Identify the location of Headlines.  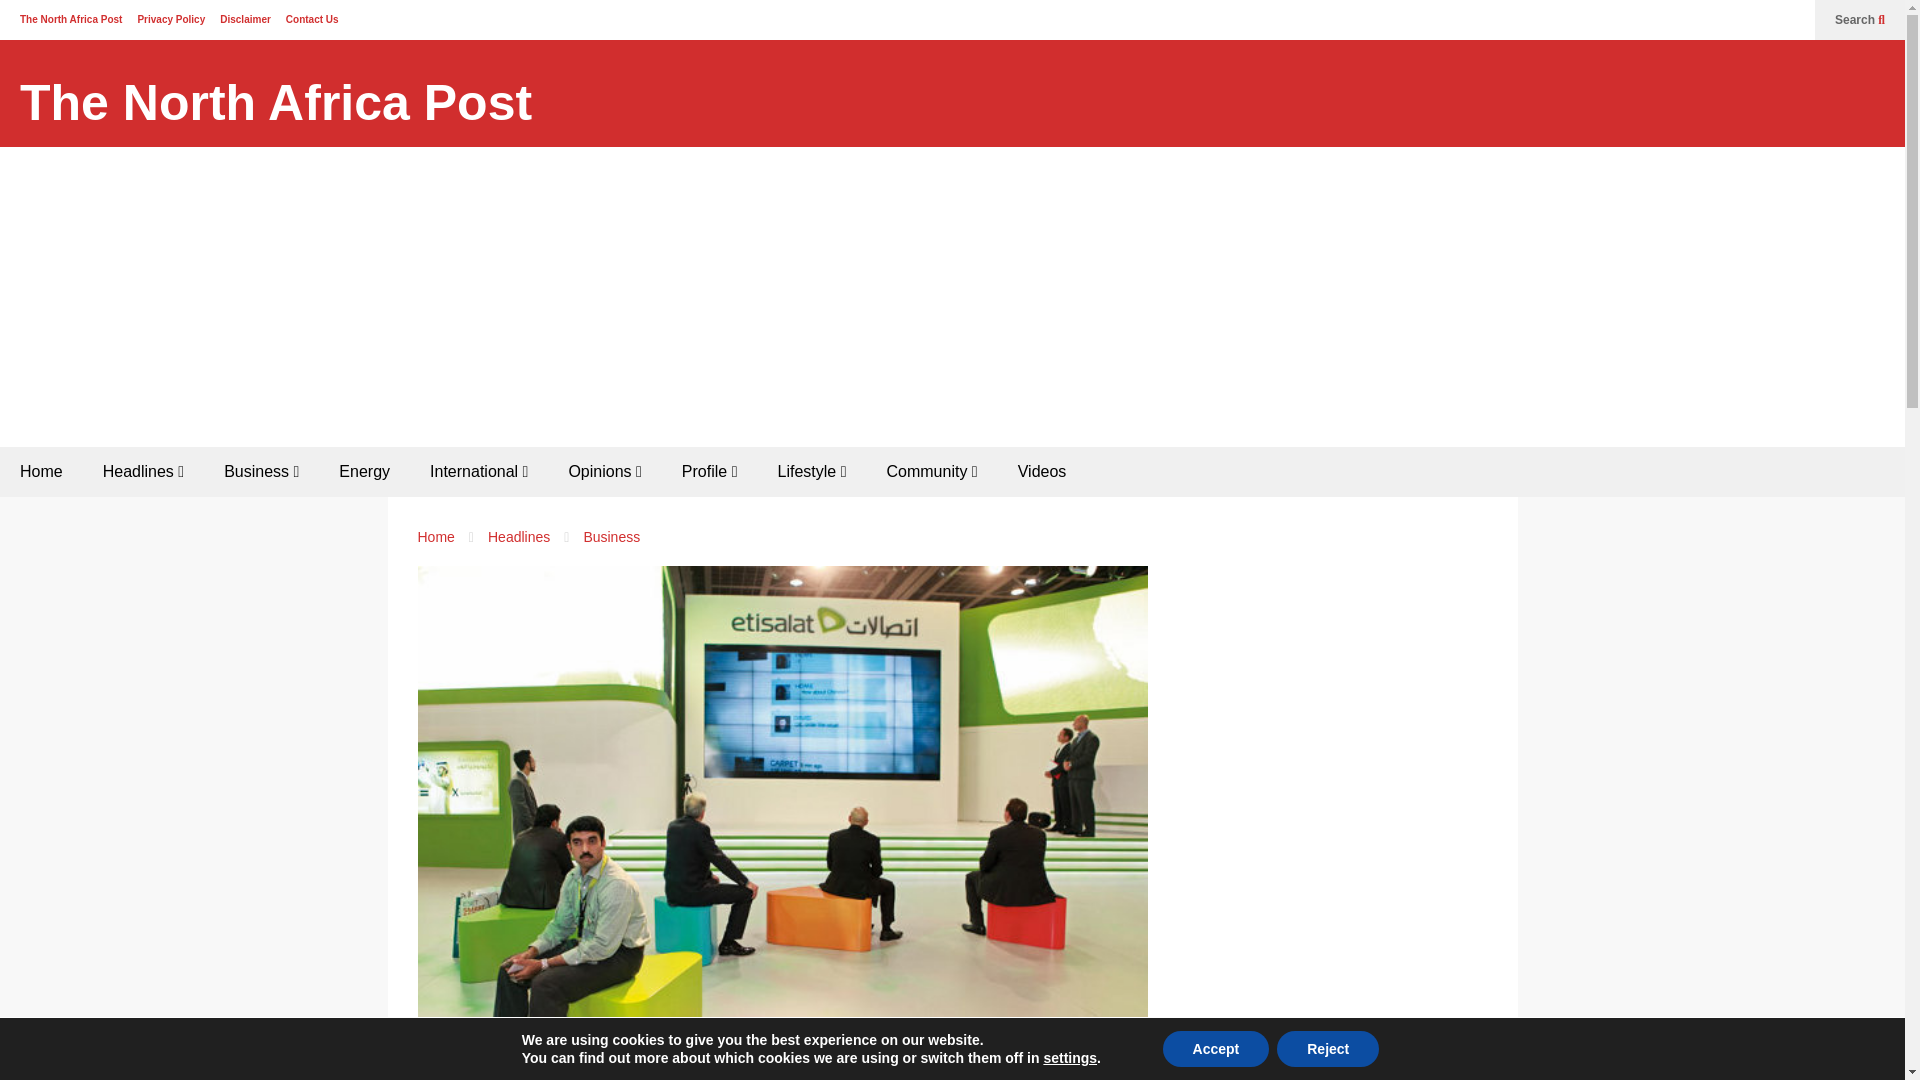
(142, 472).